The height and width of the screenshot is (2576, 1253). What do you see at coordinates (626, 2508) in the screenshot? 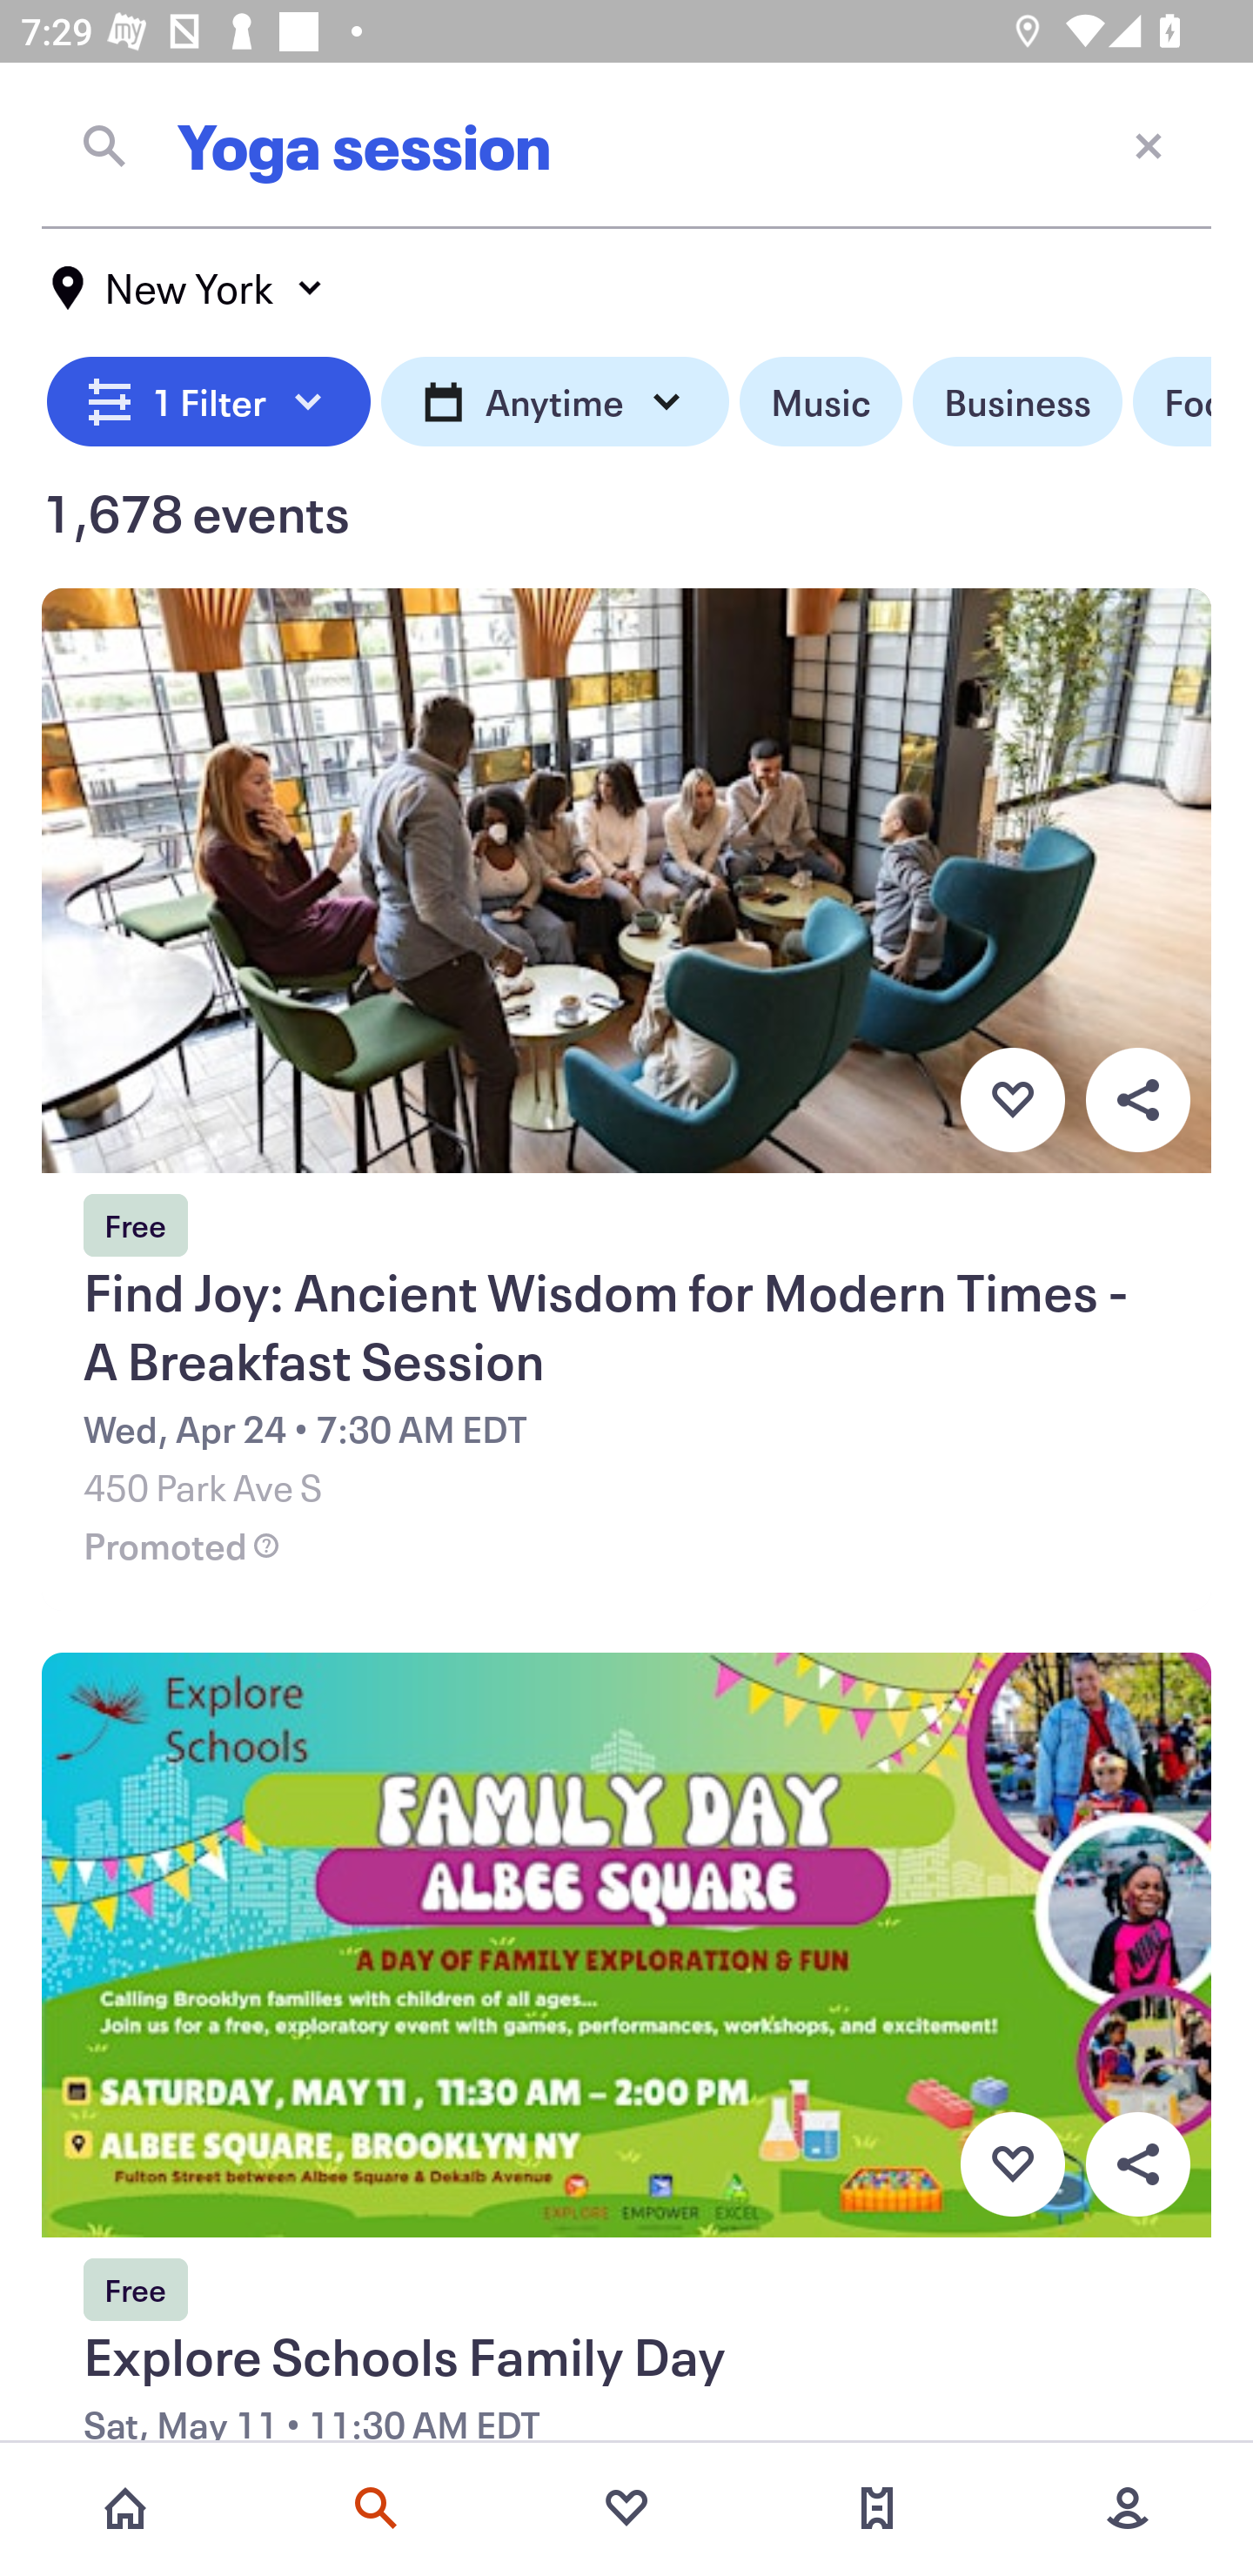
I see `Favorites` at bounding box center [626, 2508].